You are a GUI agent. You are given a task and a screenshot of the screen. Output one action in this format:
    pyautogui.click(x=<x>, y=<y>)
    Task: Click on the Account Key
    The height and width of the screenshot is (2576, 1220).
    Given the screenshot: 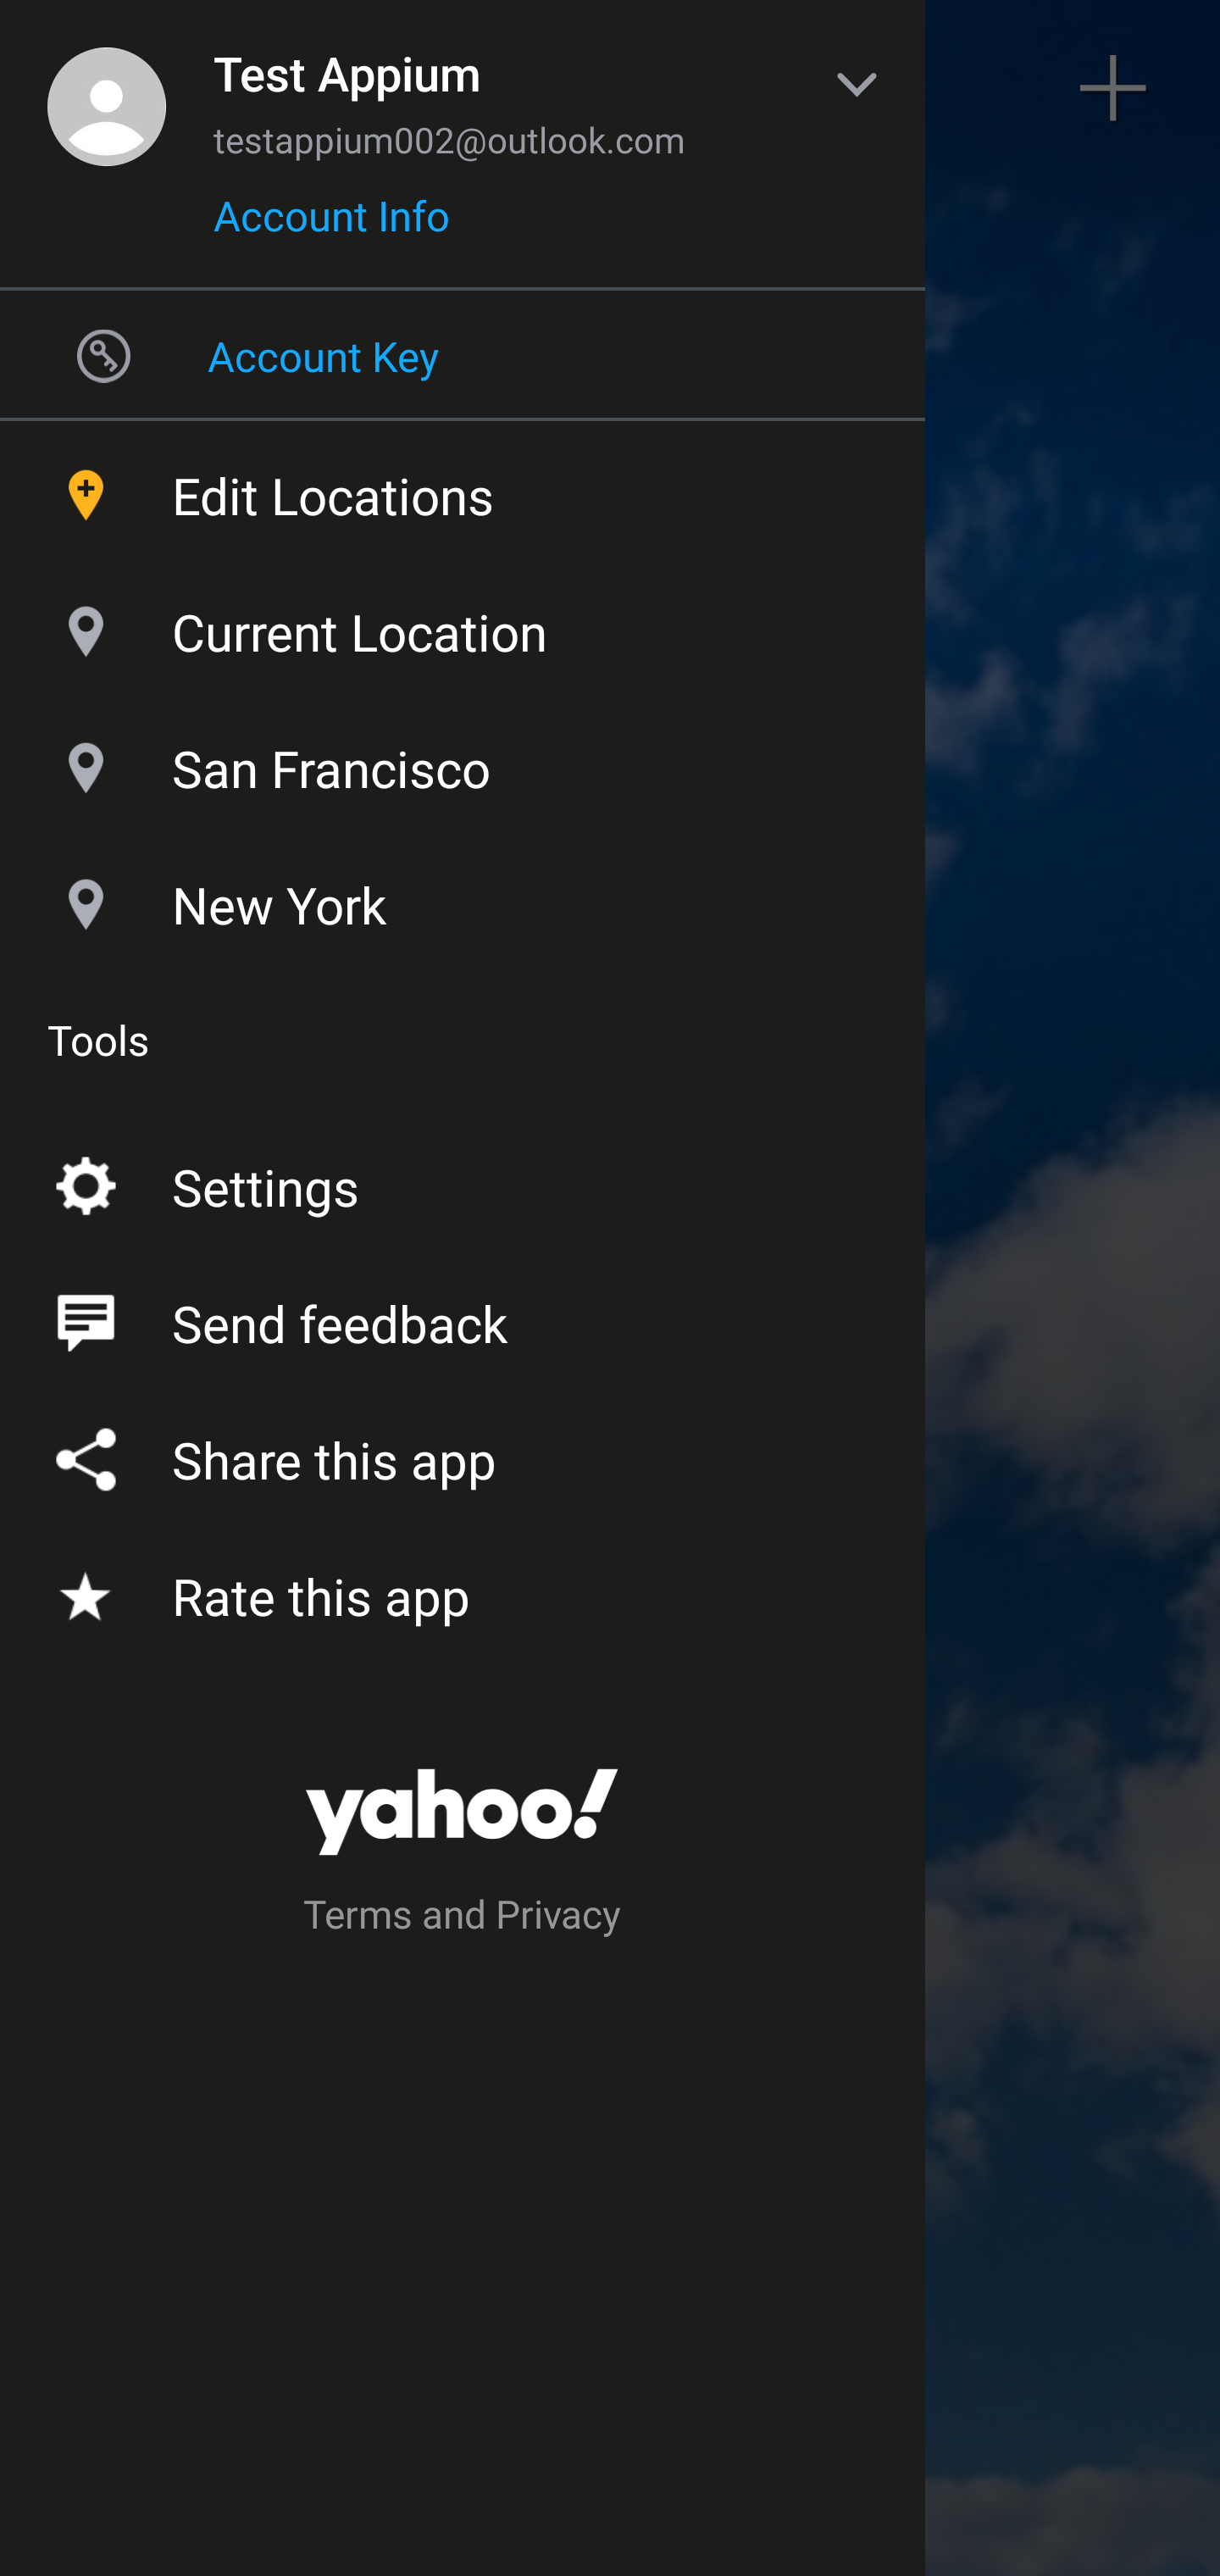 What is the action you would take?
    pyautogui.click(x=463, y=355)
    